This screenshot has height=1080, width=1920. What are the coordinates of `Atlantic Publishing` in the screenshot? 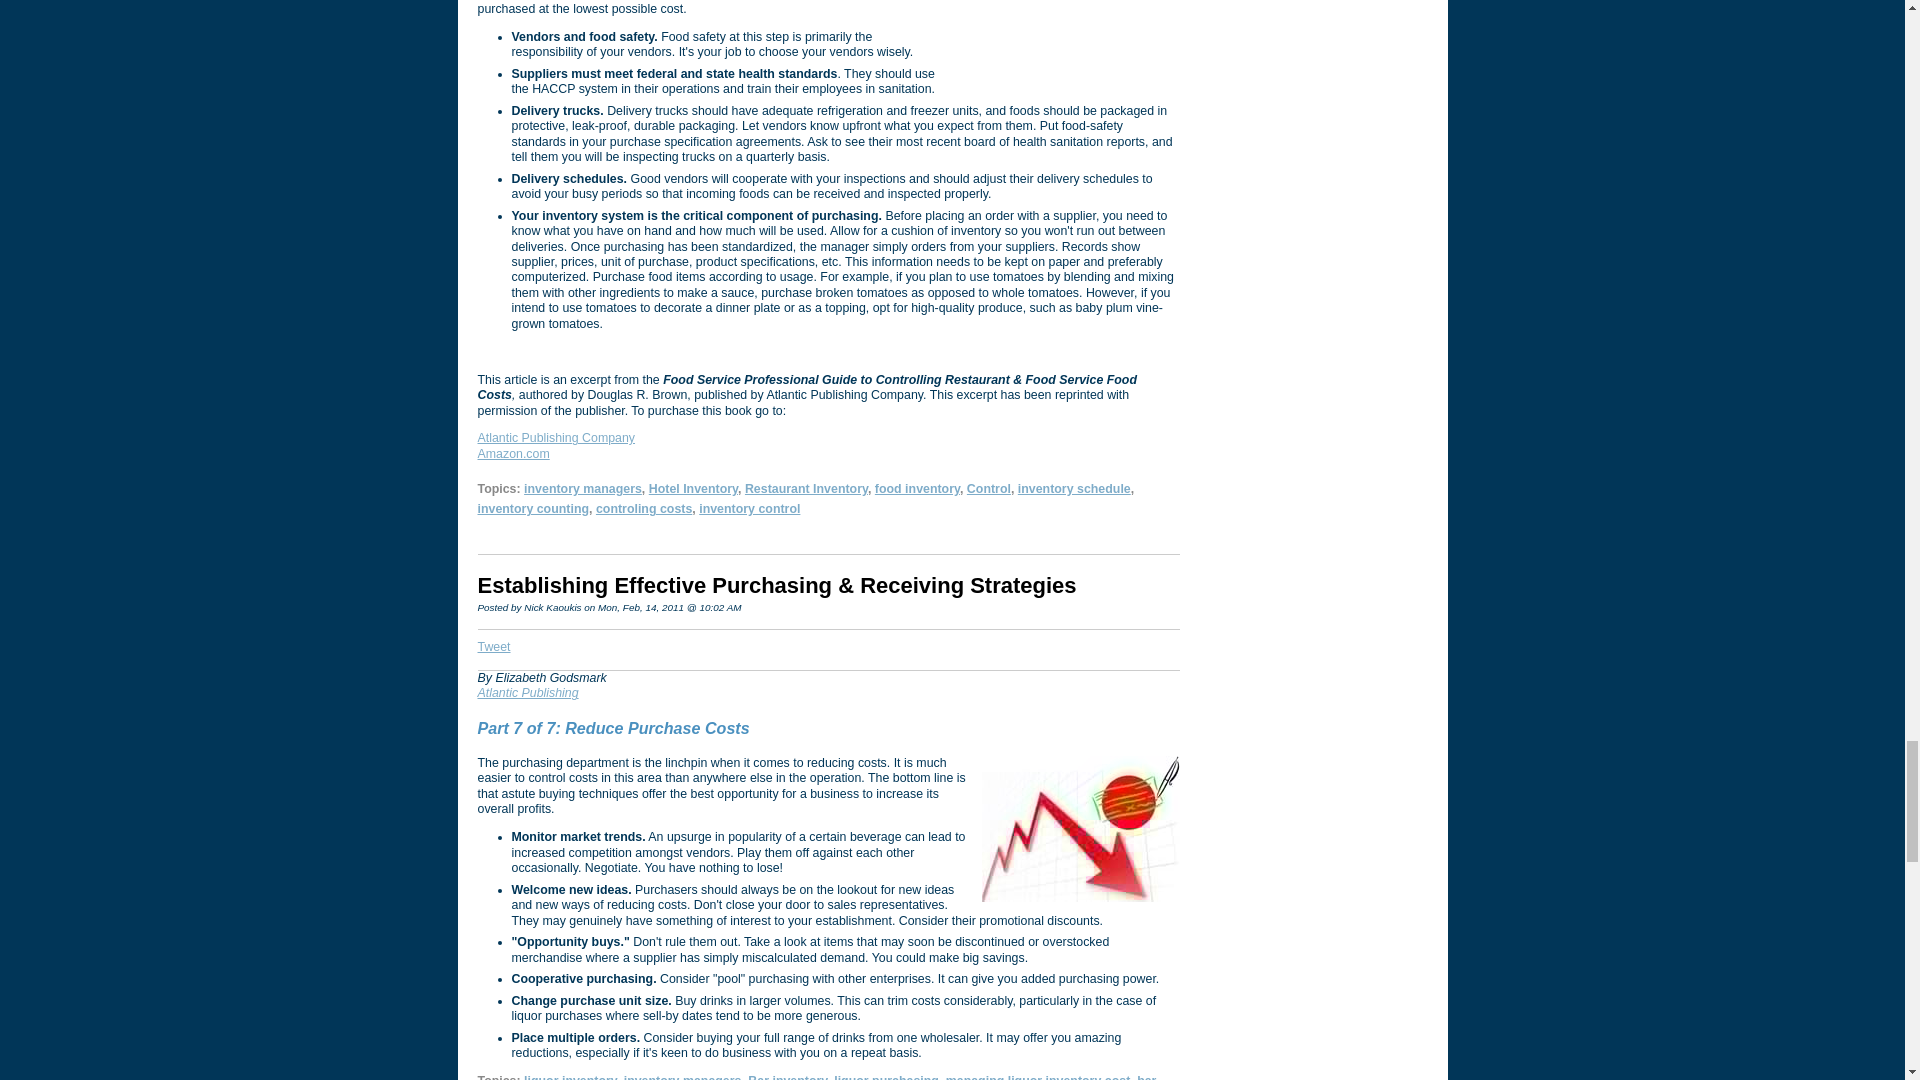 It's located at (528, 692).